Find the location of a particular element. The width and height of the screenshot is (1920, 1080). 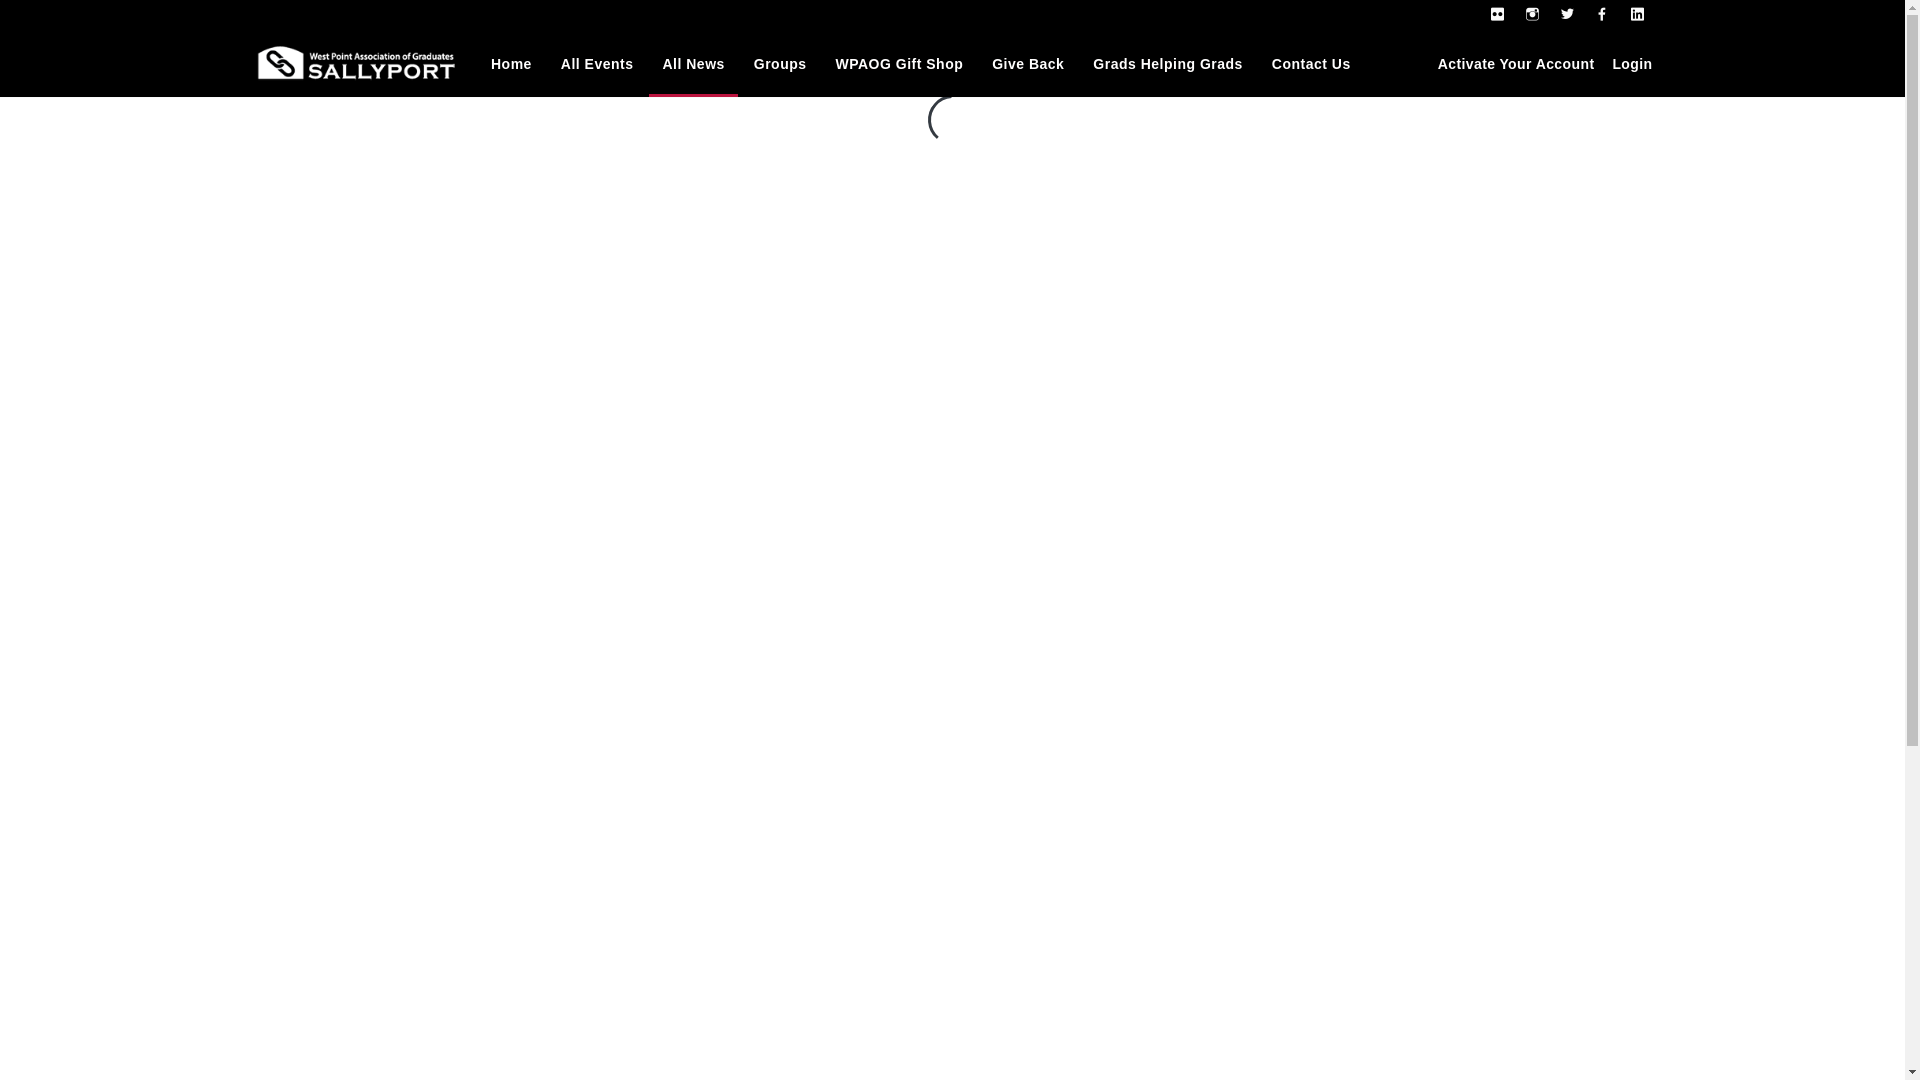

Go to facebook page is located at coordinates (1602, 15).